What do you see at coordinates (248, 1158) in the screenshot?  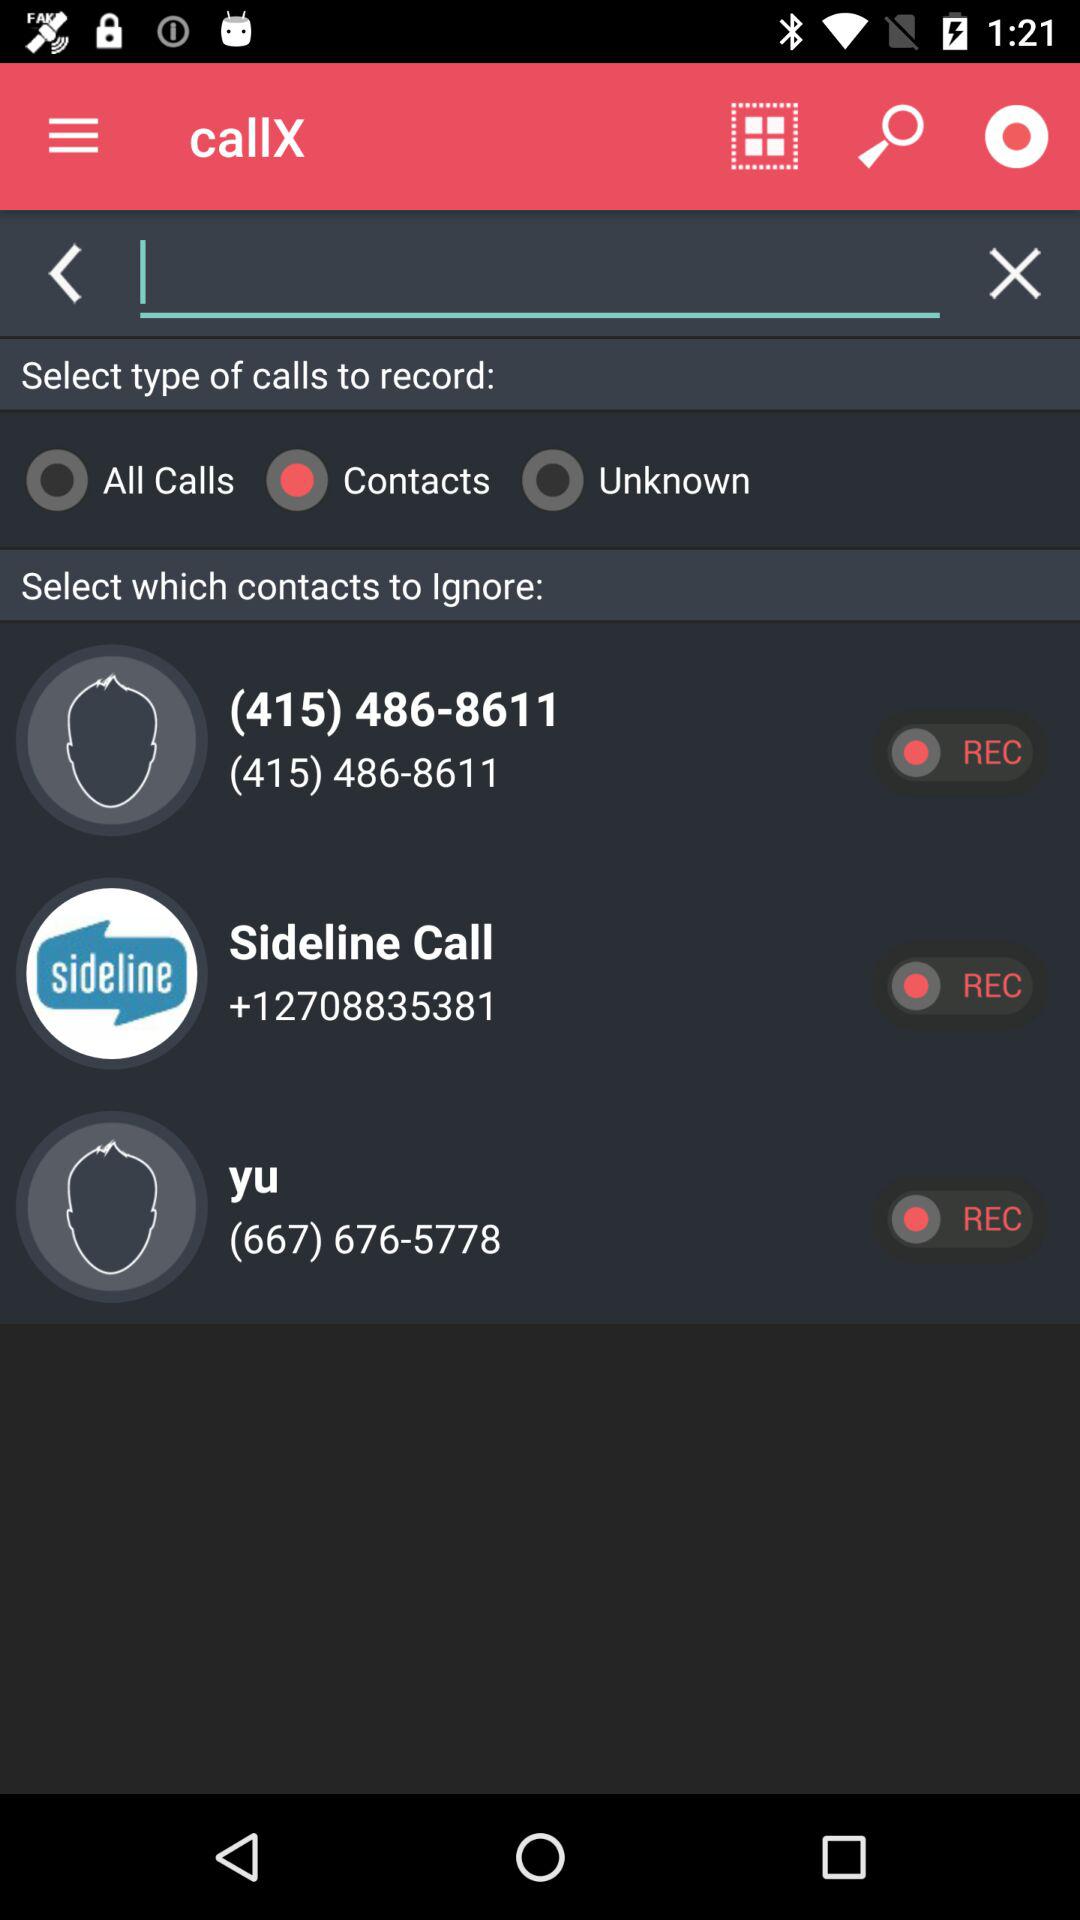 I see `jump to the yu item` at bounding box center [248, 1158].